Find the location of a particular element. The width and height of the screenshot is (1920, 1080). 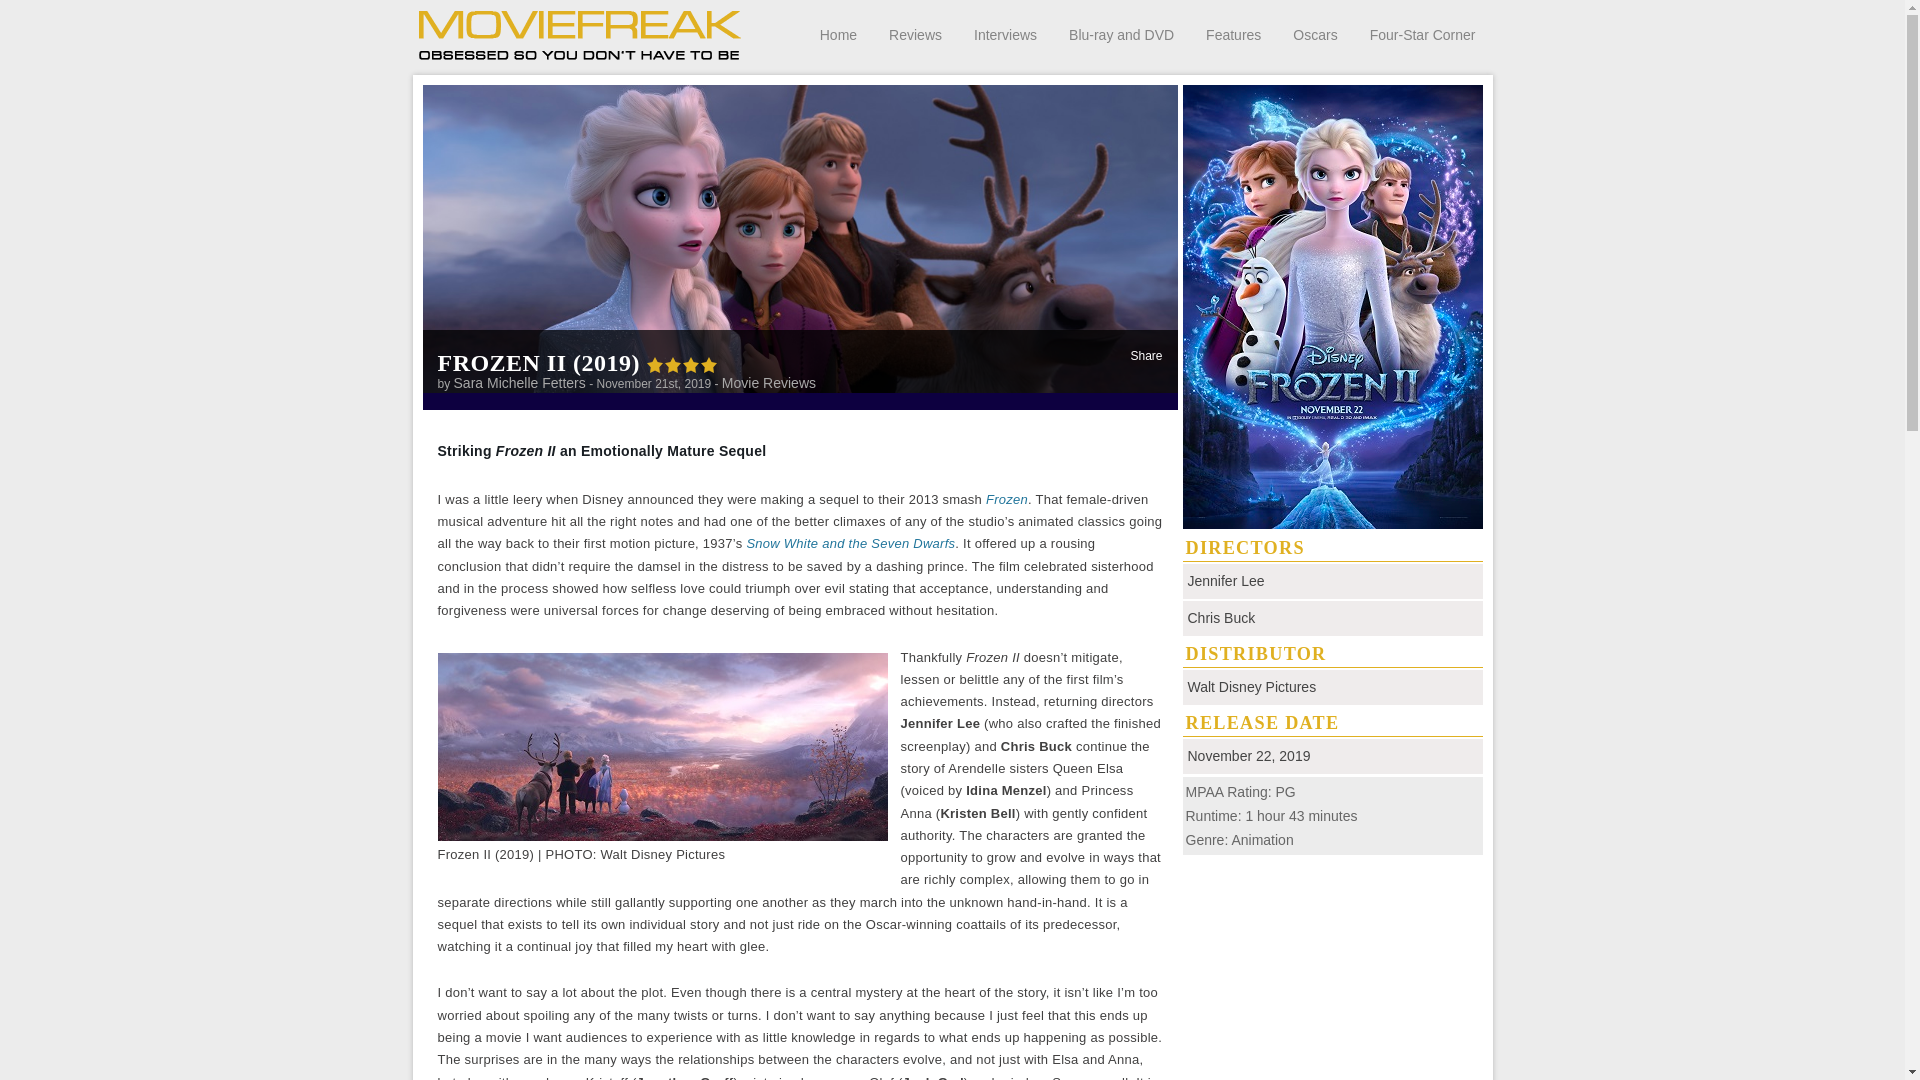

Four-Star Corner is located at coordinates (1423, 34).